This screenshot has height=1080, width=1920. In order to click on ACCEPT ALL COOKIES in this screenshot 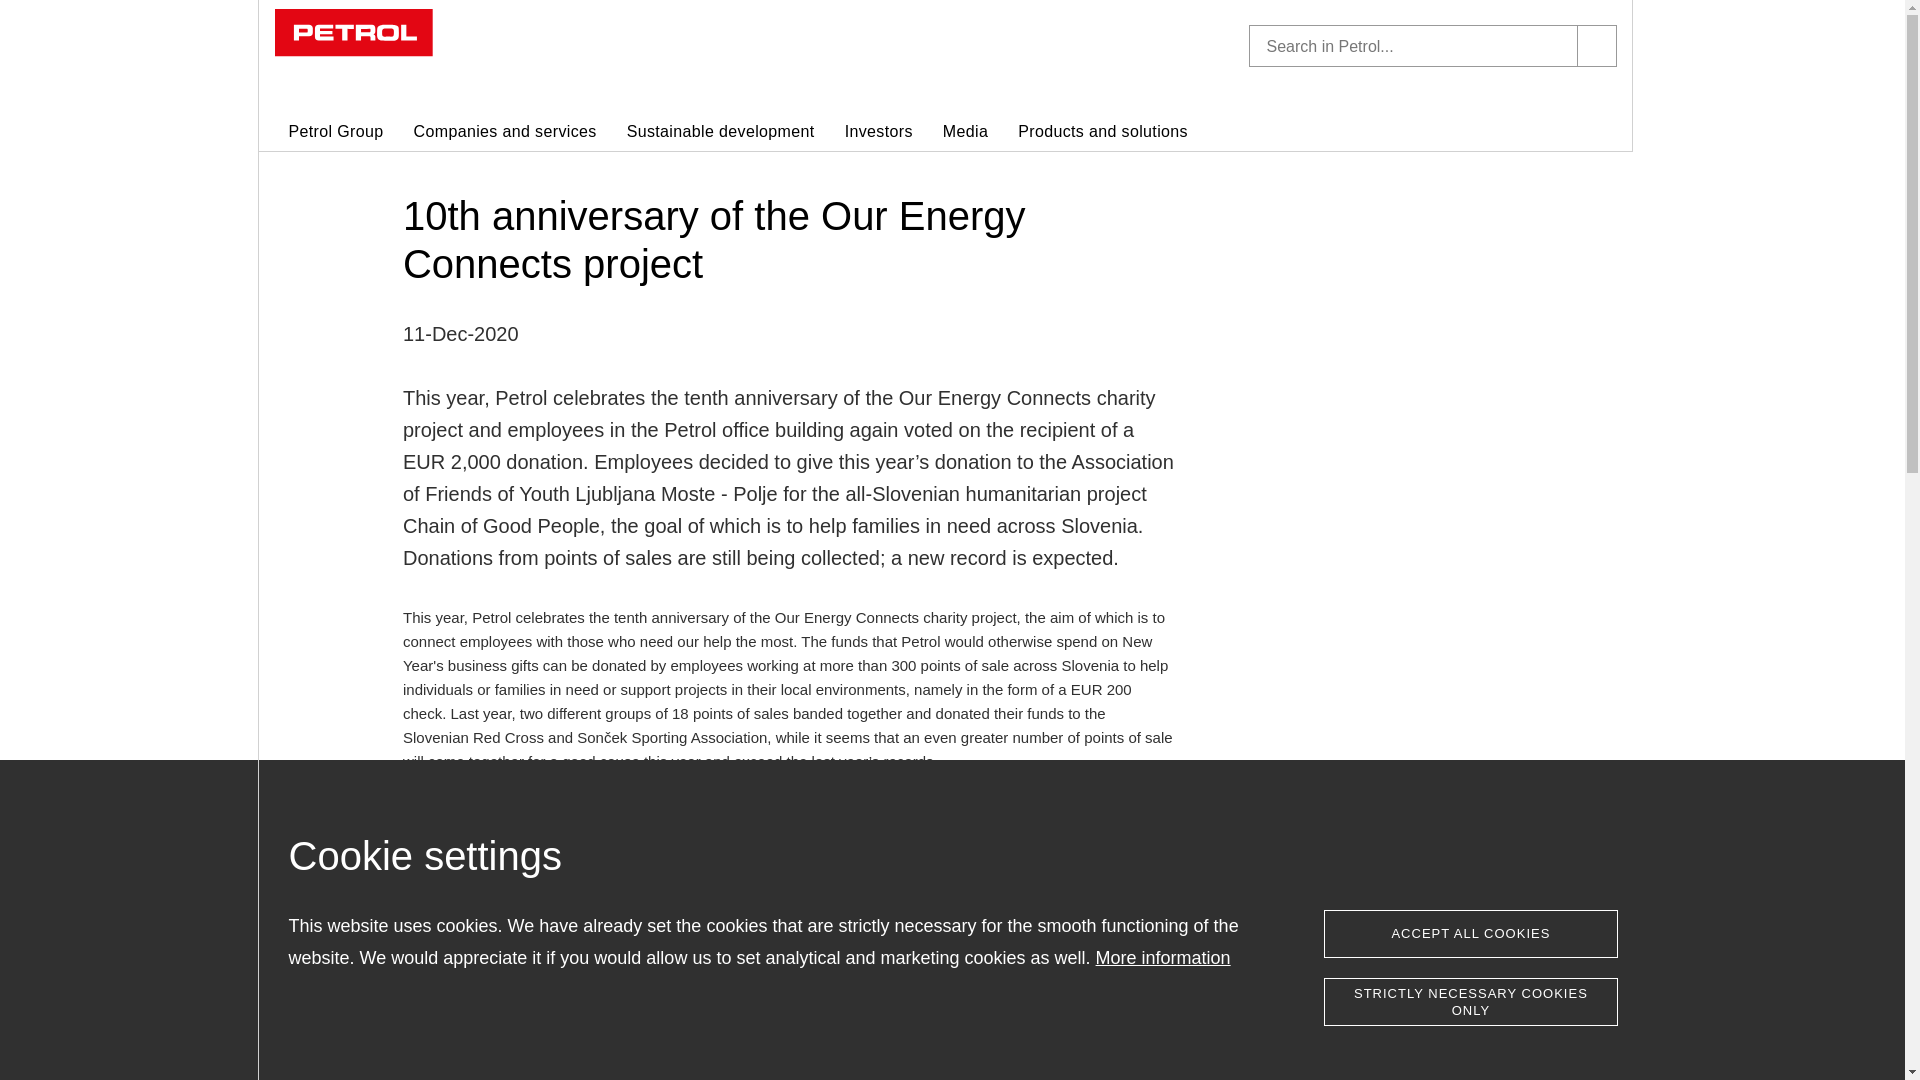, I will do `click(1470, 934)`.